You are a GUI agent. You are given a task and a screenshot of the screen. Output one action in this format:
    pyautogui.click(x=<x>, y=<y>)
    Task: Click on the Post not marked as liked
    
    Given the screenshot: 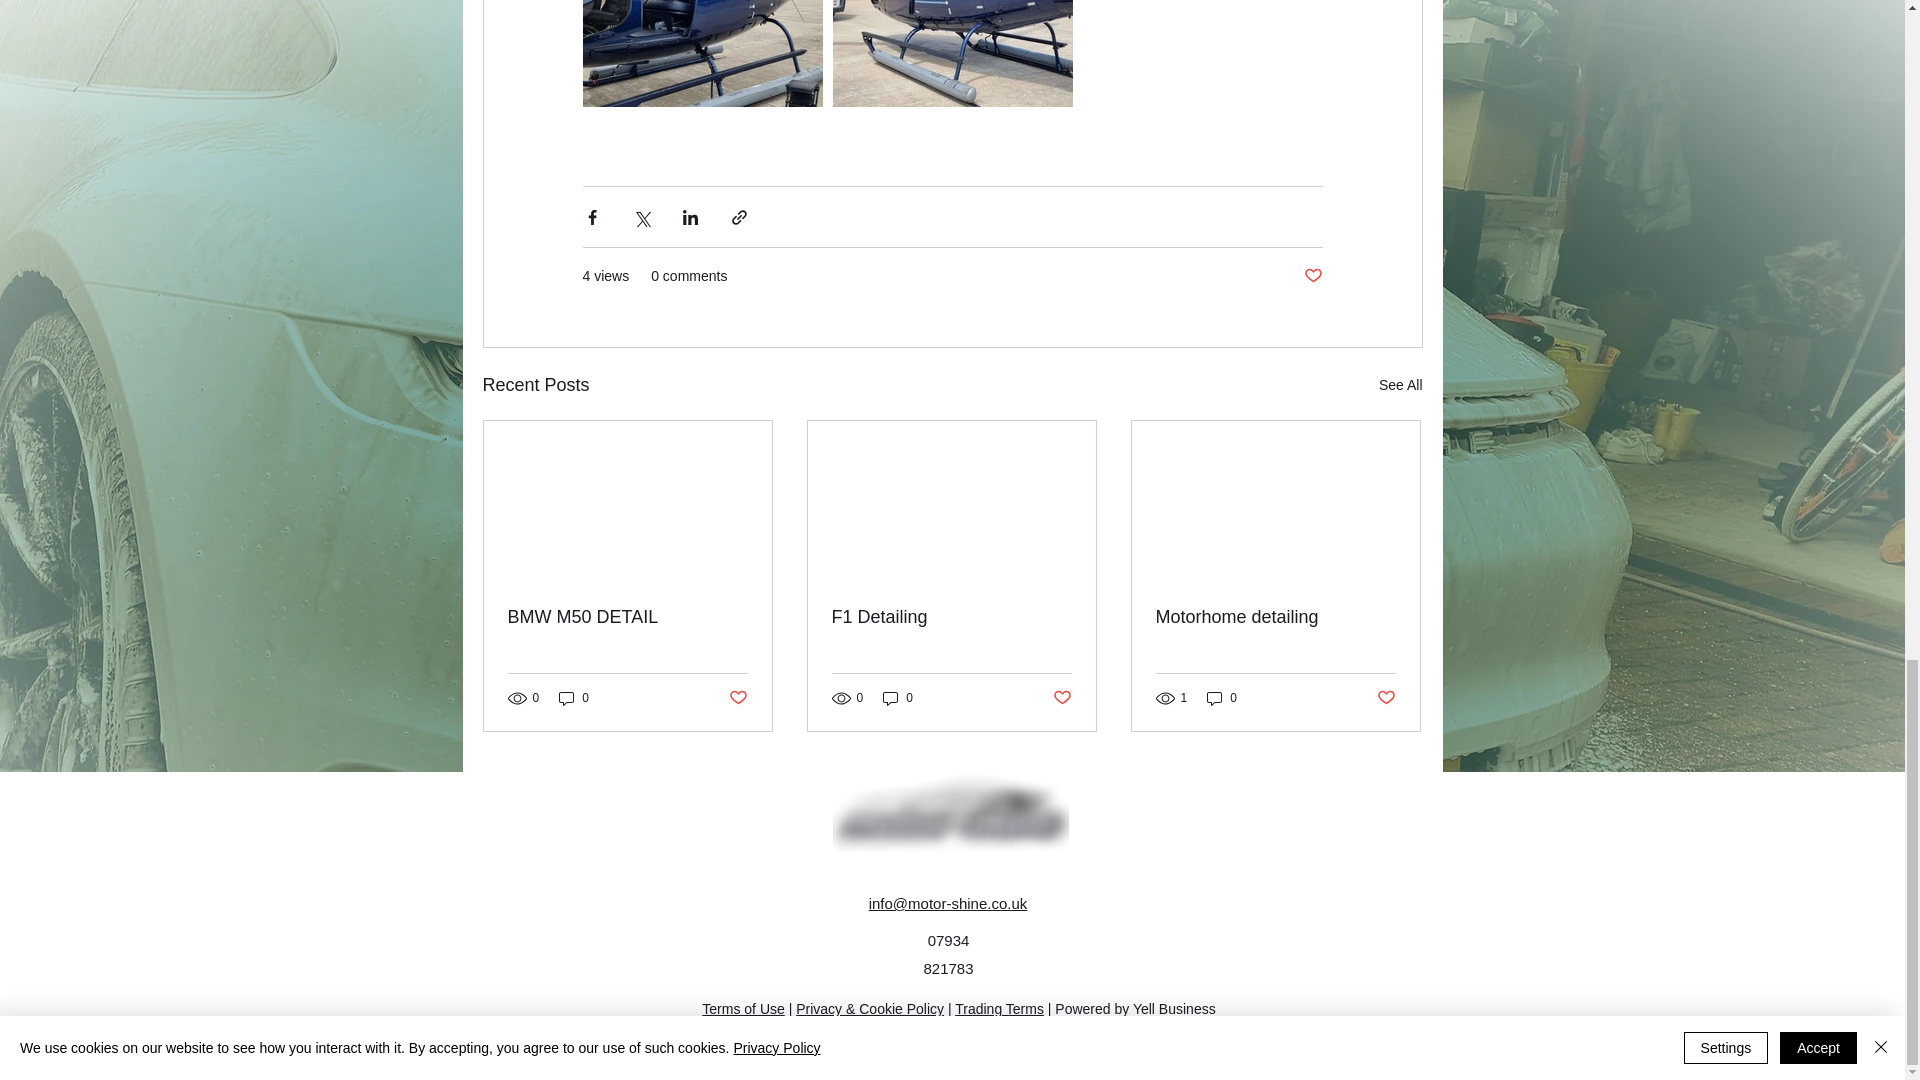 What is the action you would take?
    pyautogui.click(x=1312, y=276)
    